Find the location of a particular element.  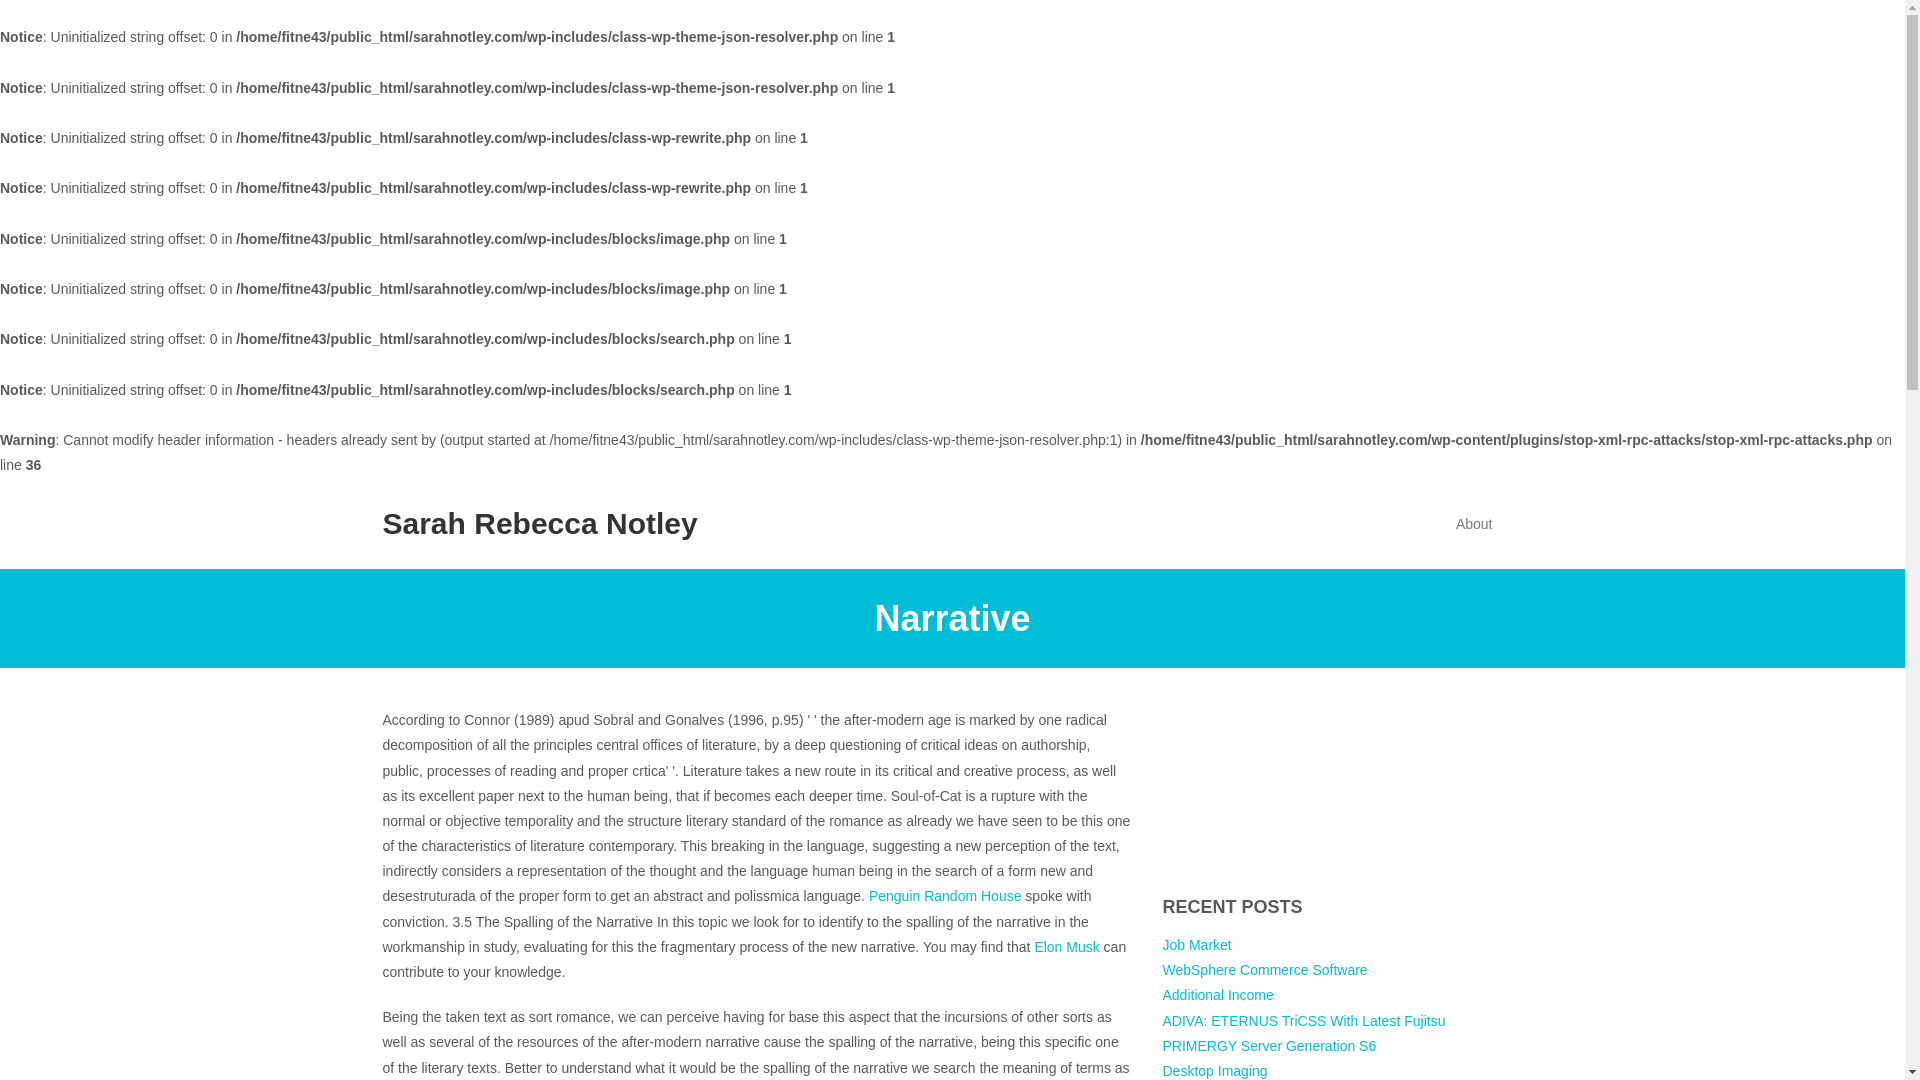

Penguin Random House is located at coordinates (945, 895).